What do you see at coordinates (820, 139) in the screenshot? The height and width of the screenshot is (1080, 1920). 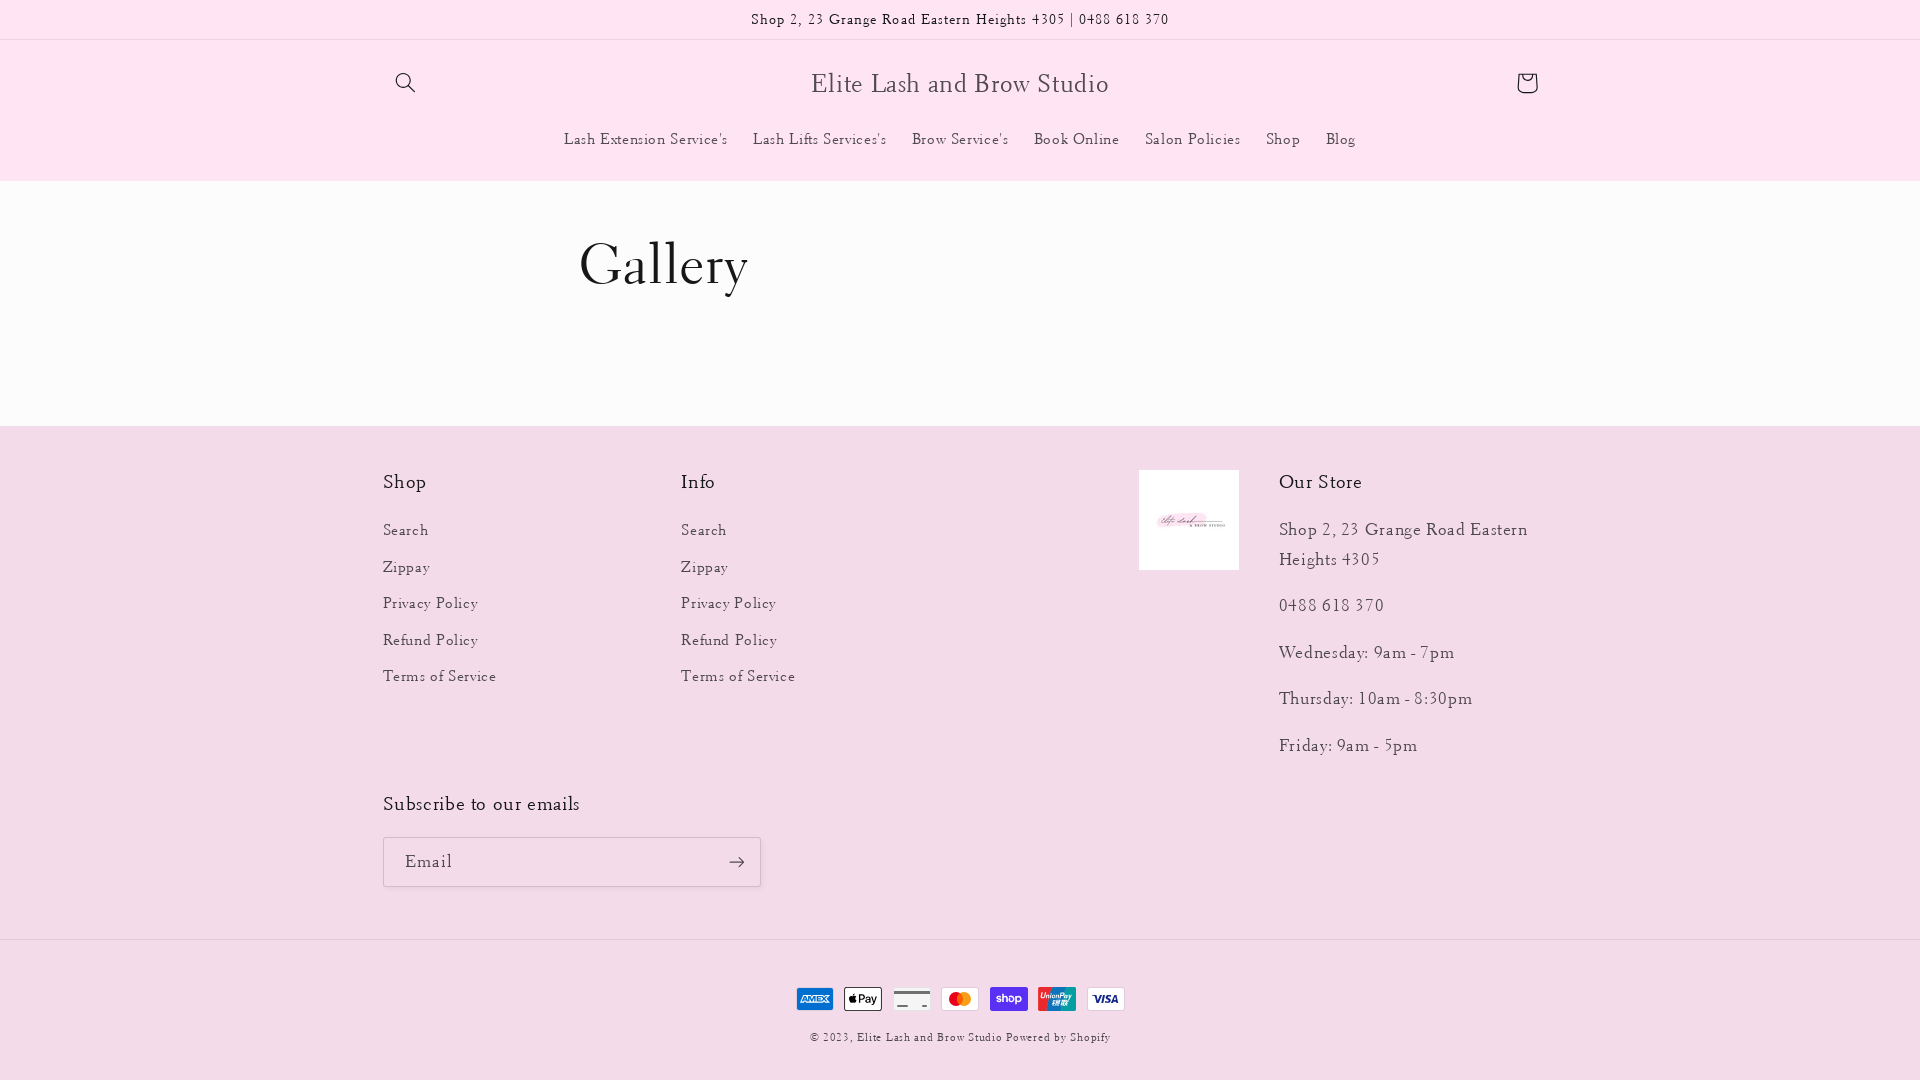 I see `Lash Lifts Services's` at bounding box center [820, 139].